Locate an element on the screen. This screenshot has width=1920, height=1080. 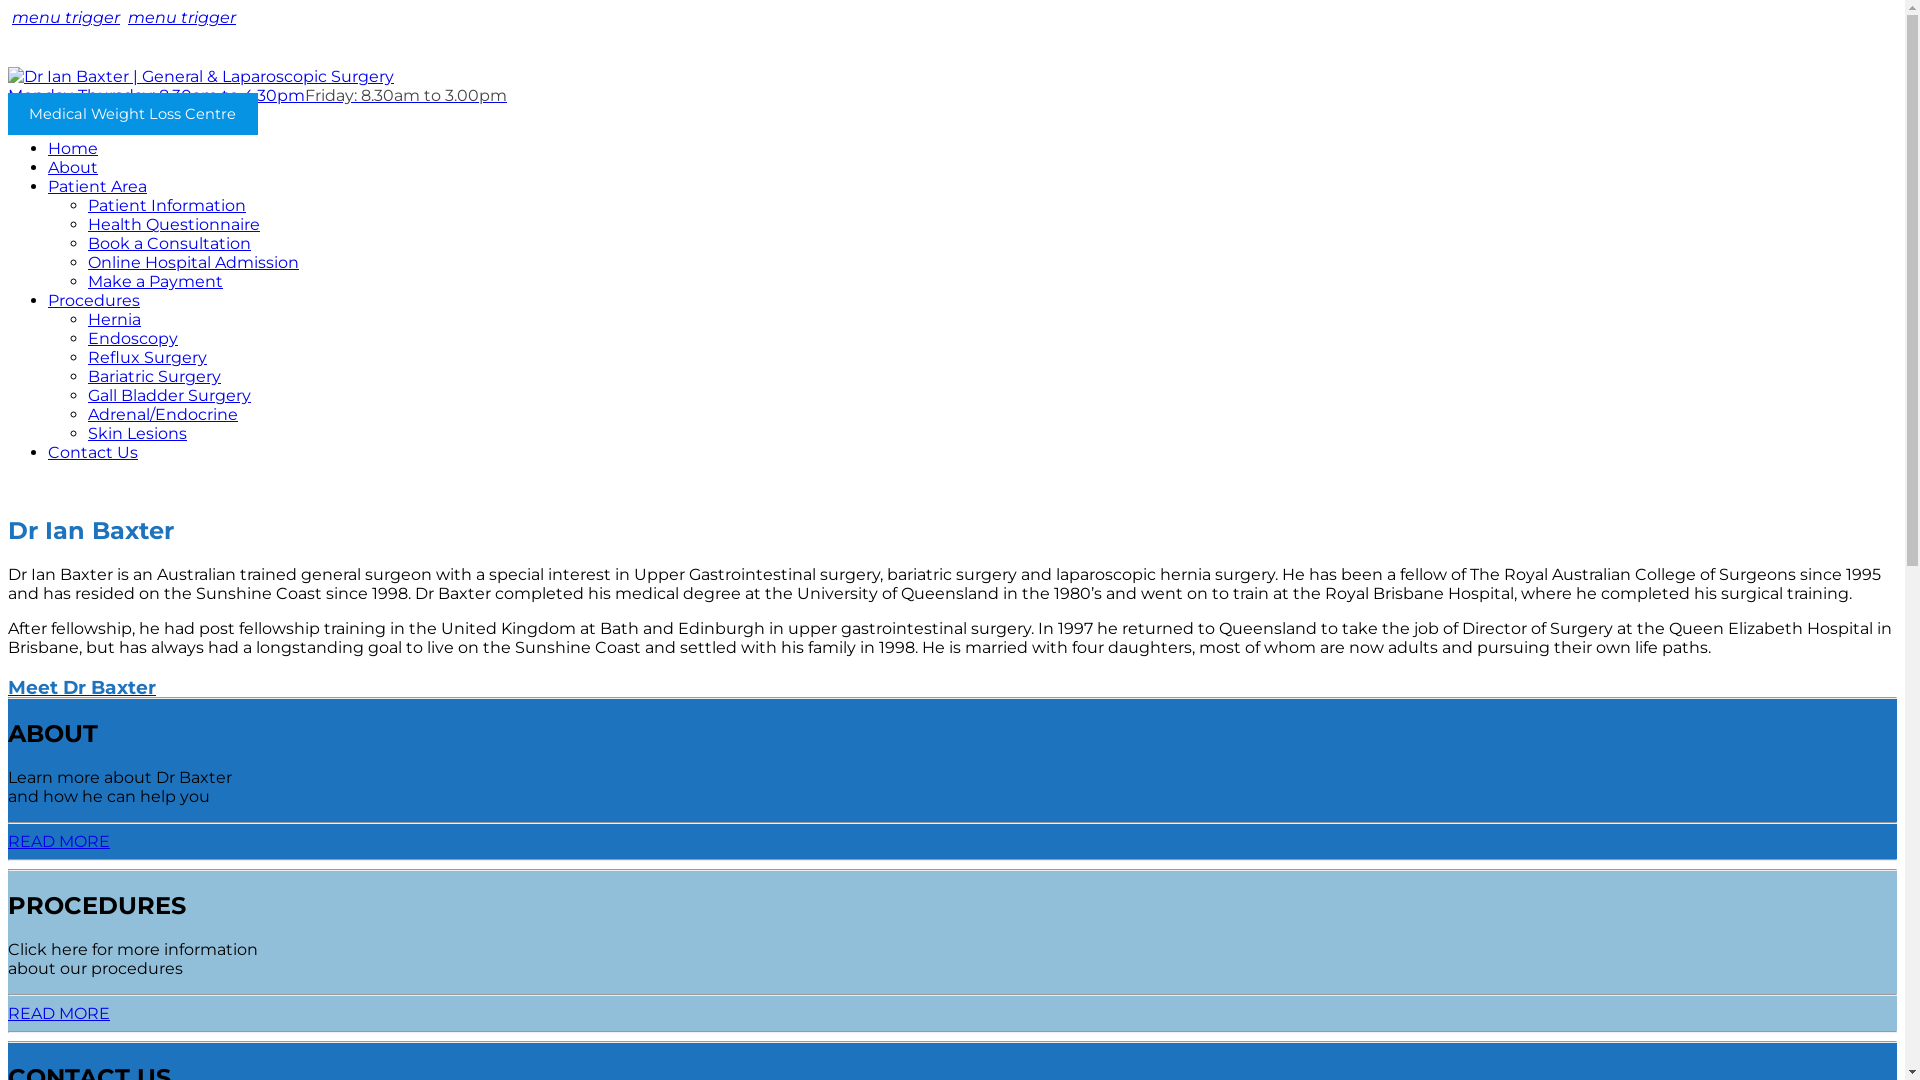
Make a Payment is located at coordinates (156, 282).